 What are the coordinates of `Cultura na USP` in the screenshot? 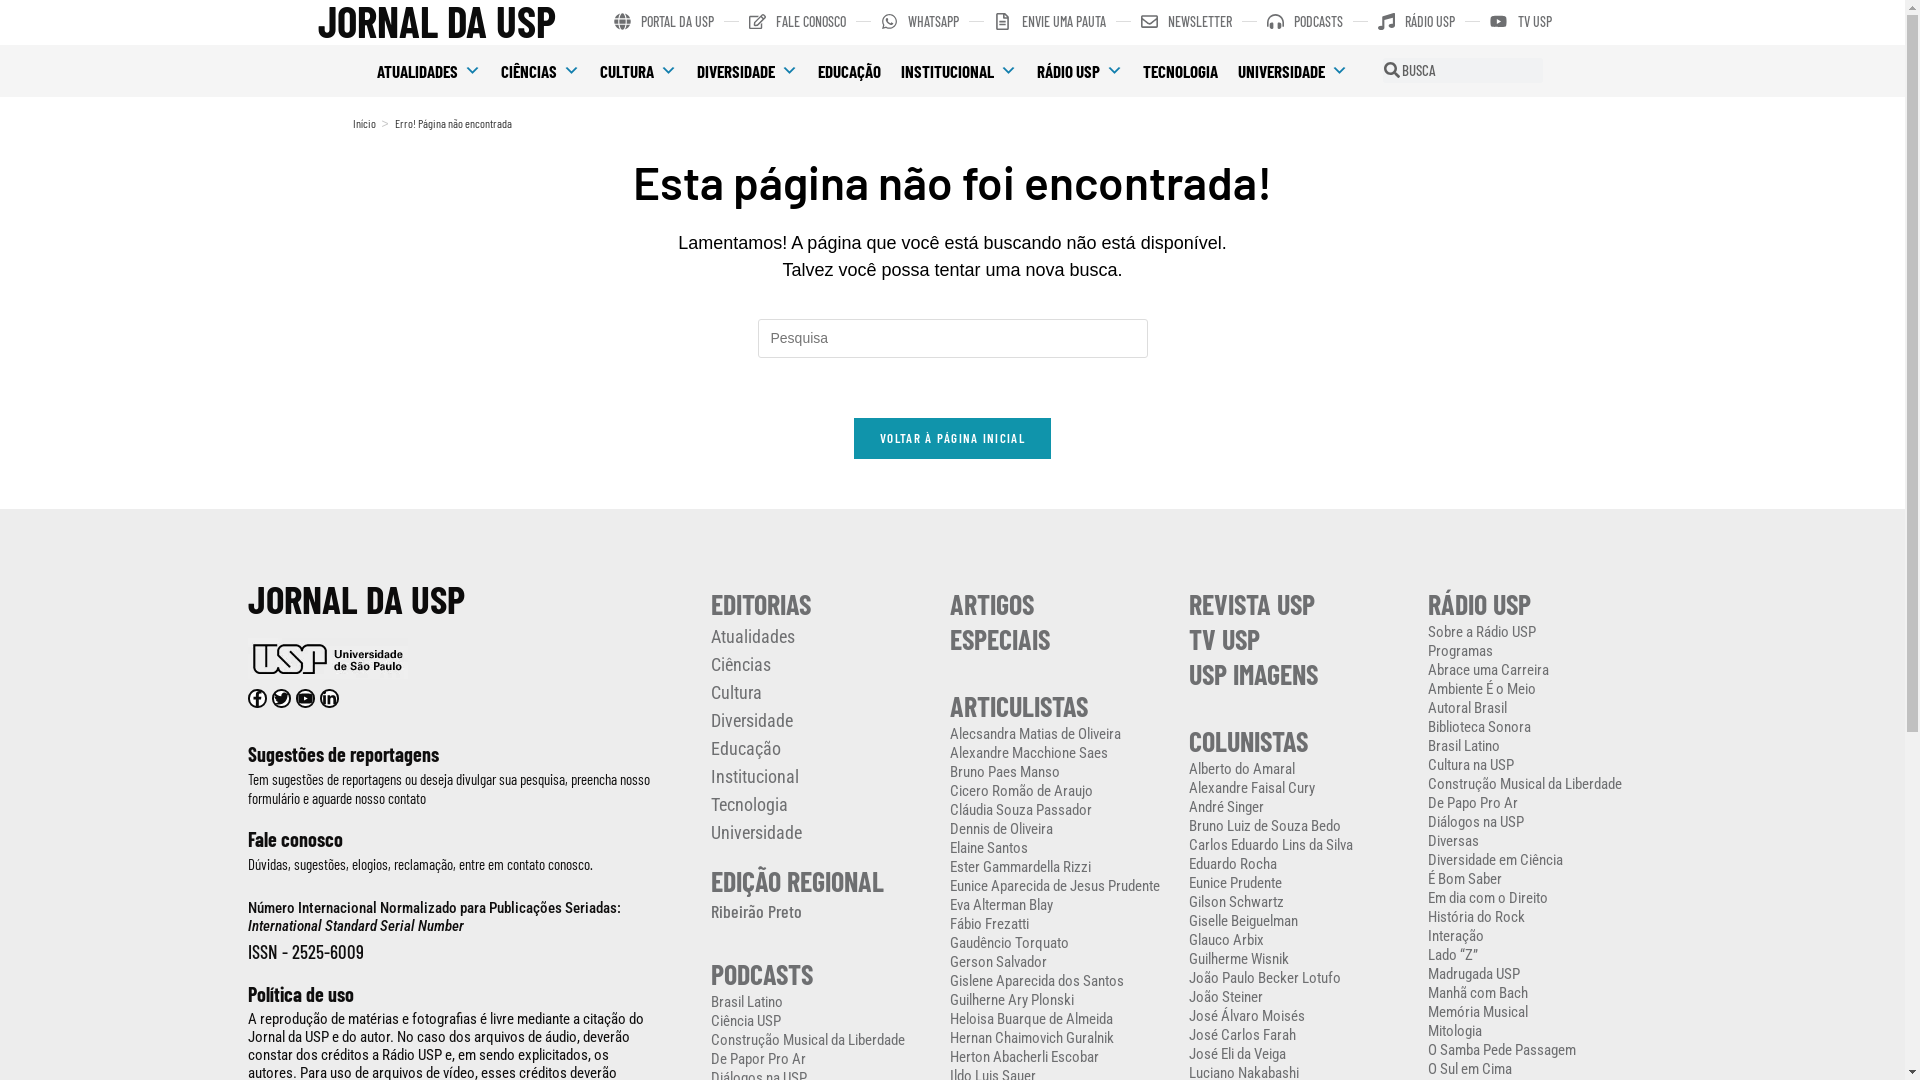 It's located at (1538, 766).